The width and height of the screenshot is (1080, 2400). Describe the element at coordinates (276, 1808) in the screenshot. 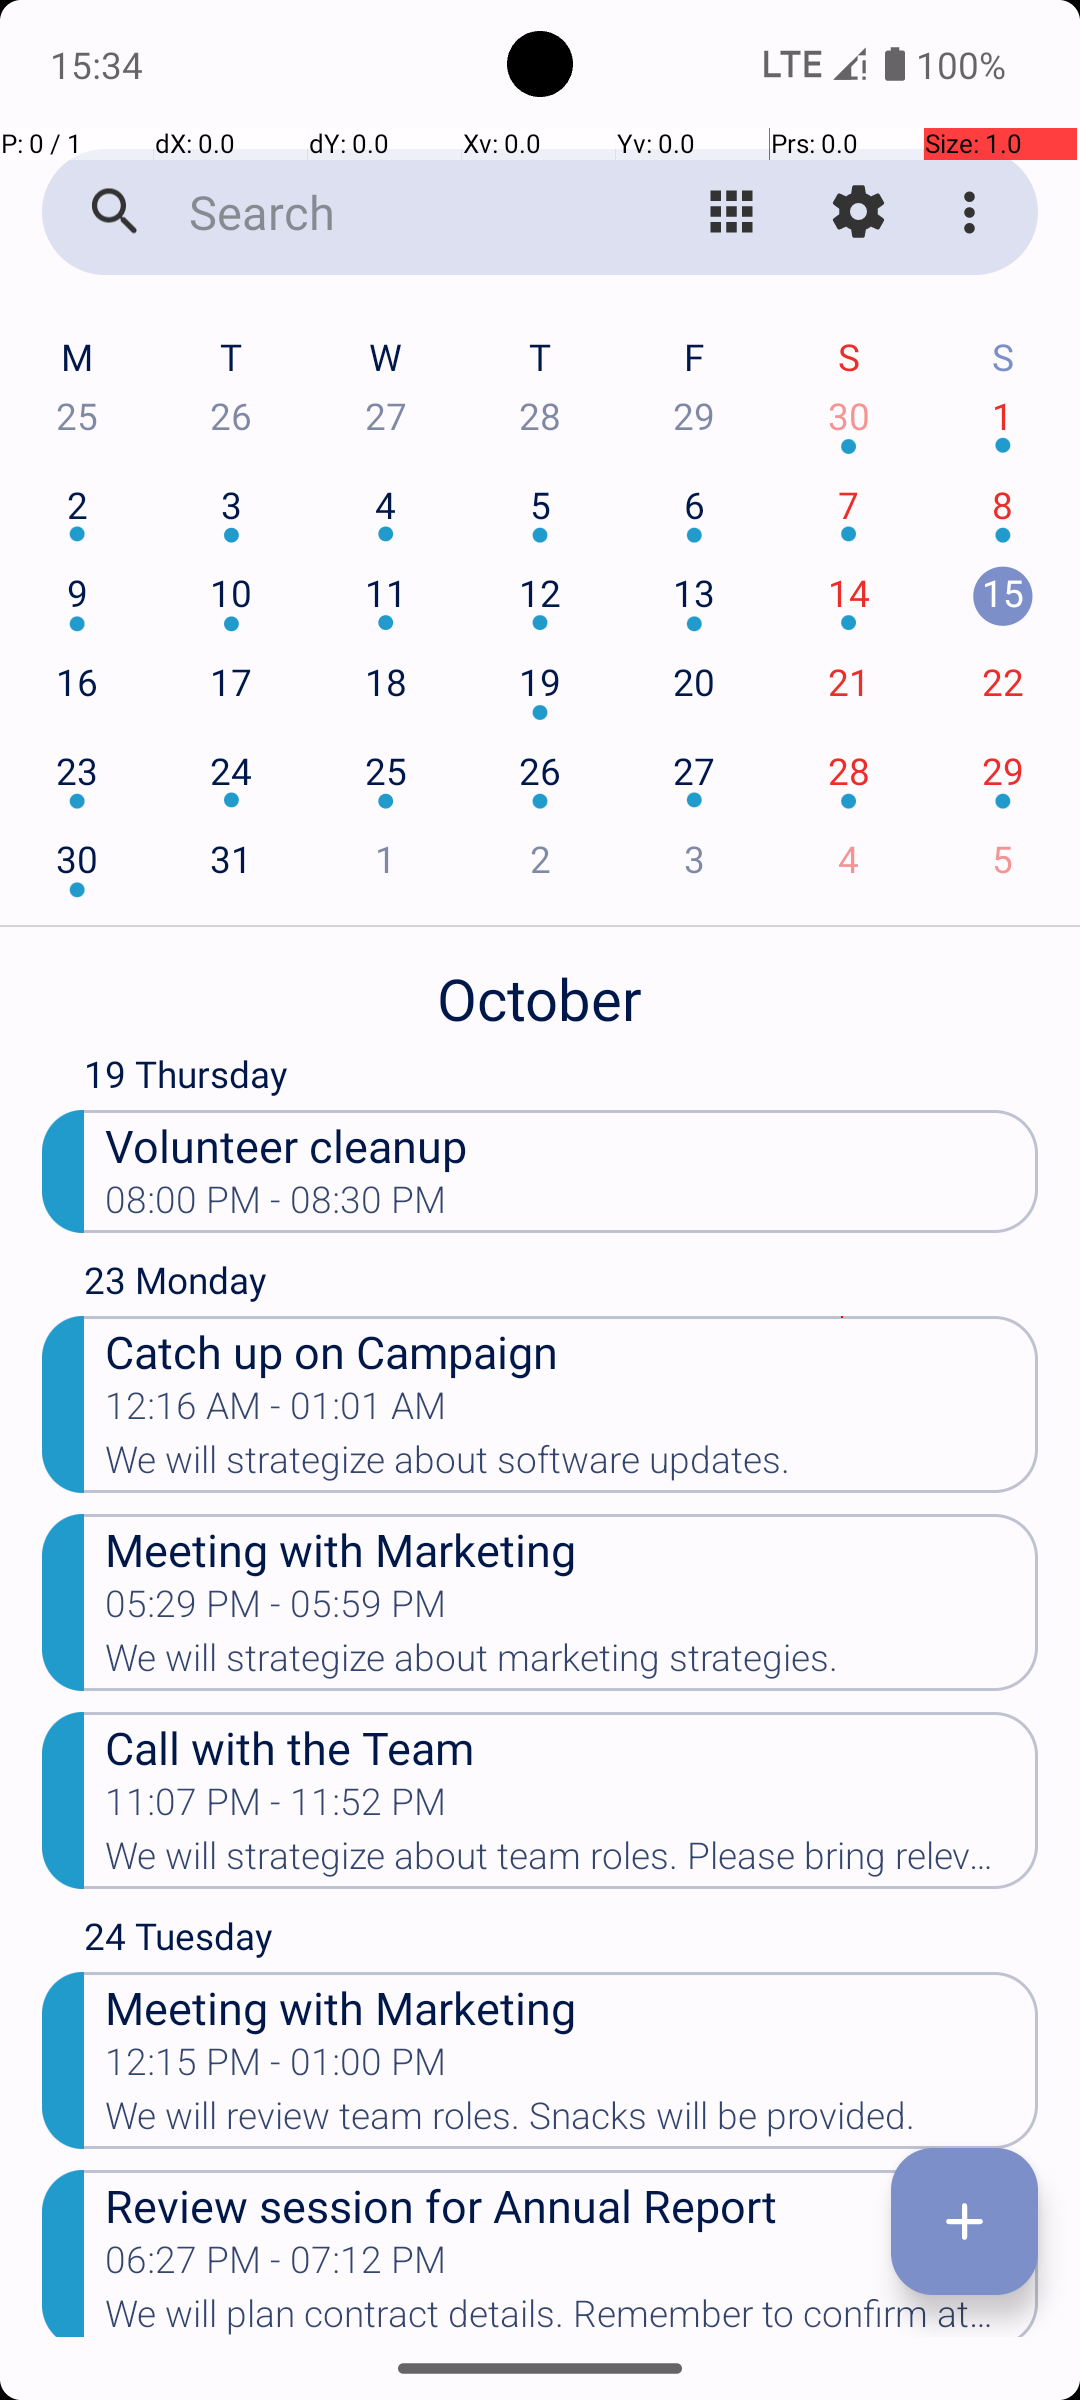

I see `11:07 PM - 11:52 PM` at that location.